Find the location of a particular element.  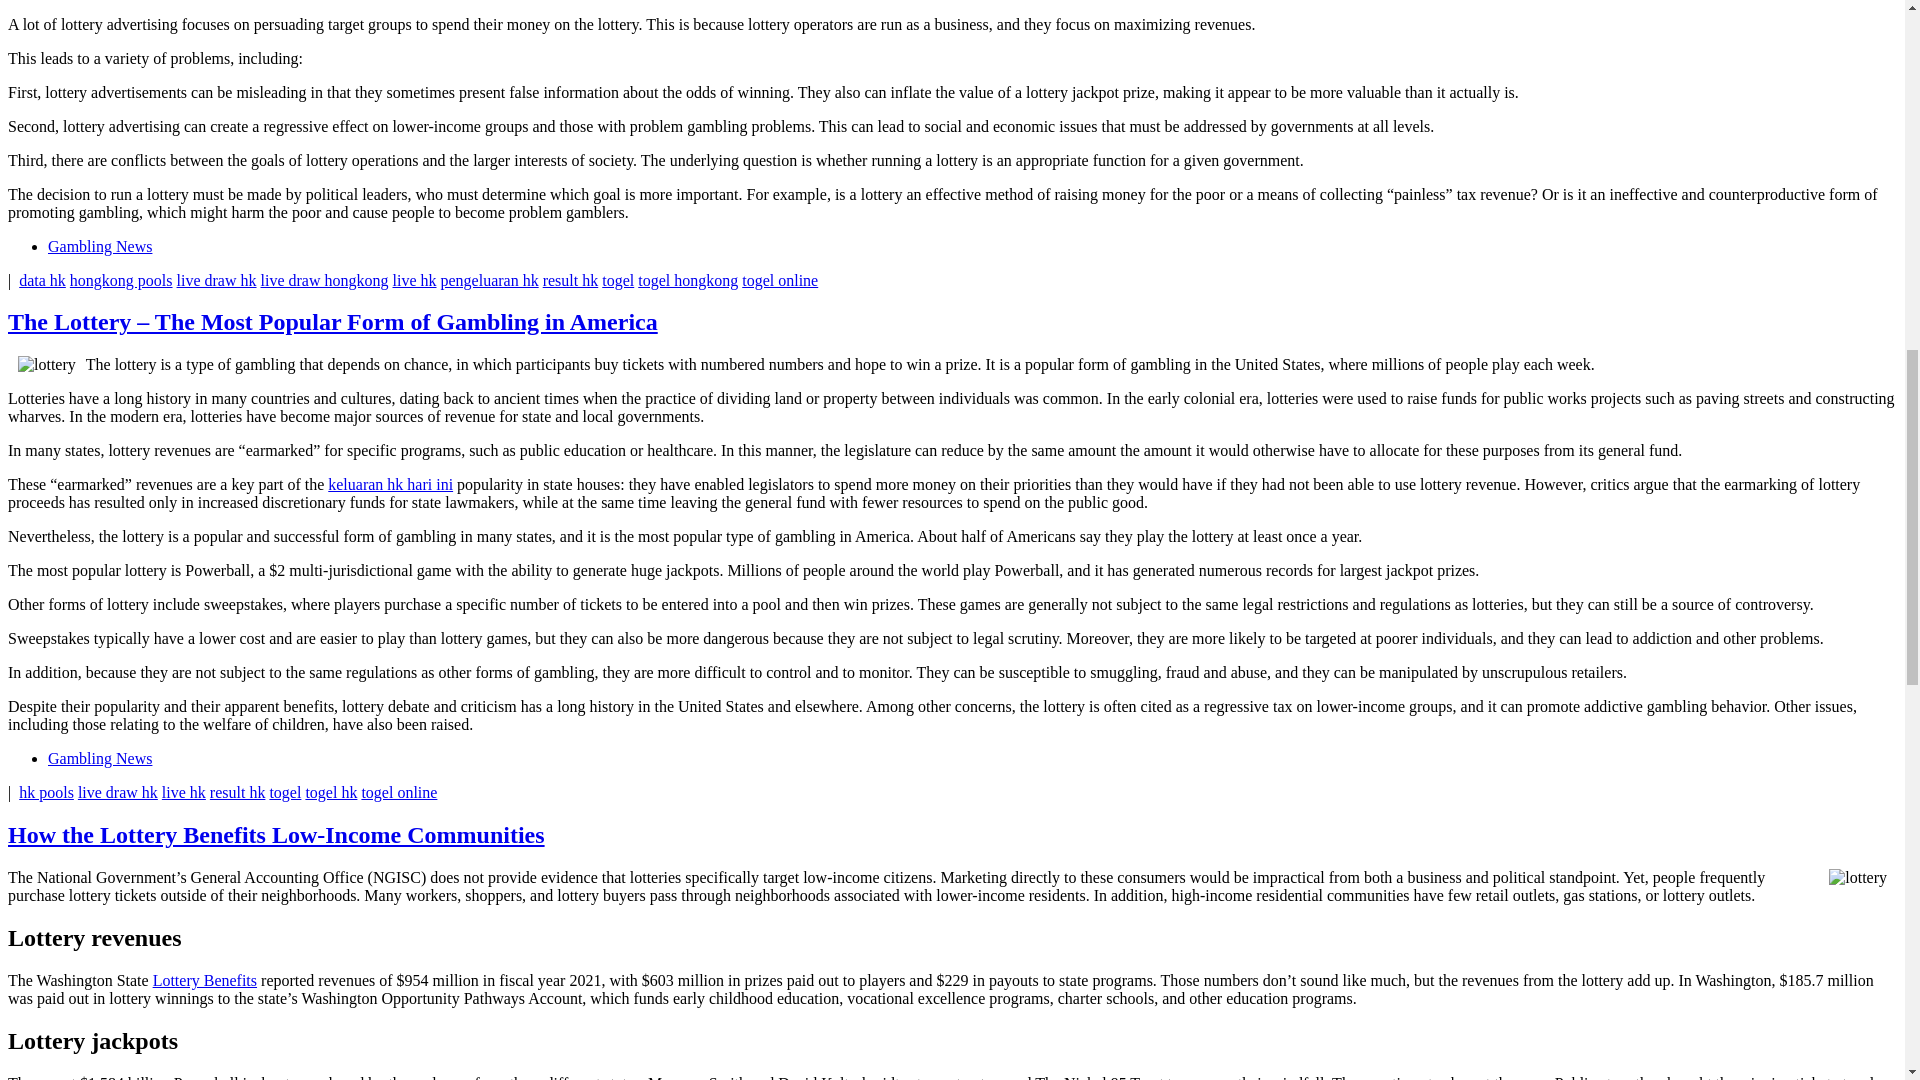

togel is located at coordinates (618, 280).